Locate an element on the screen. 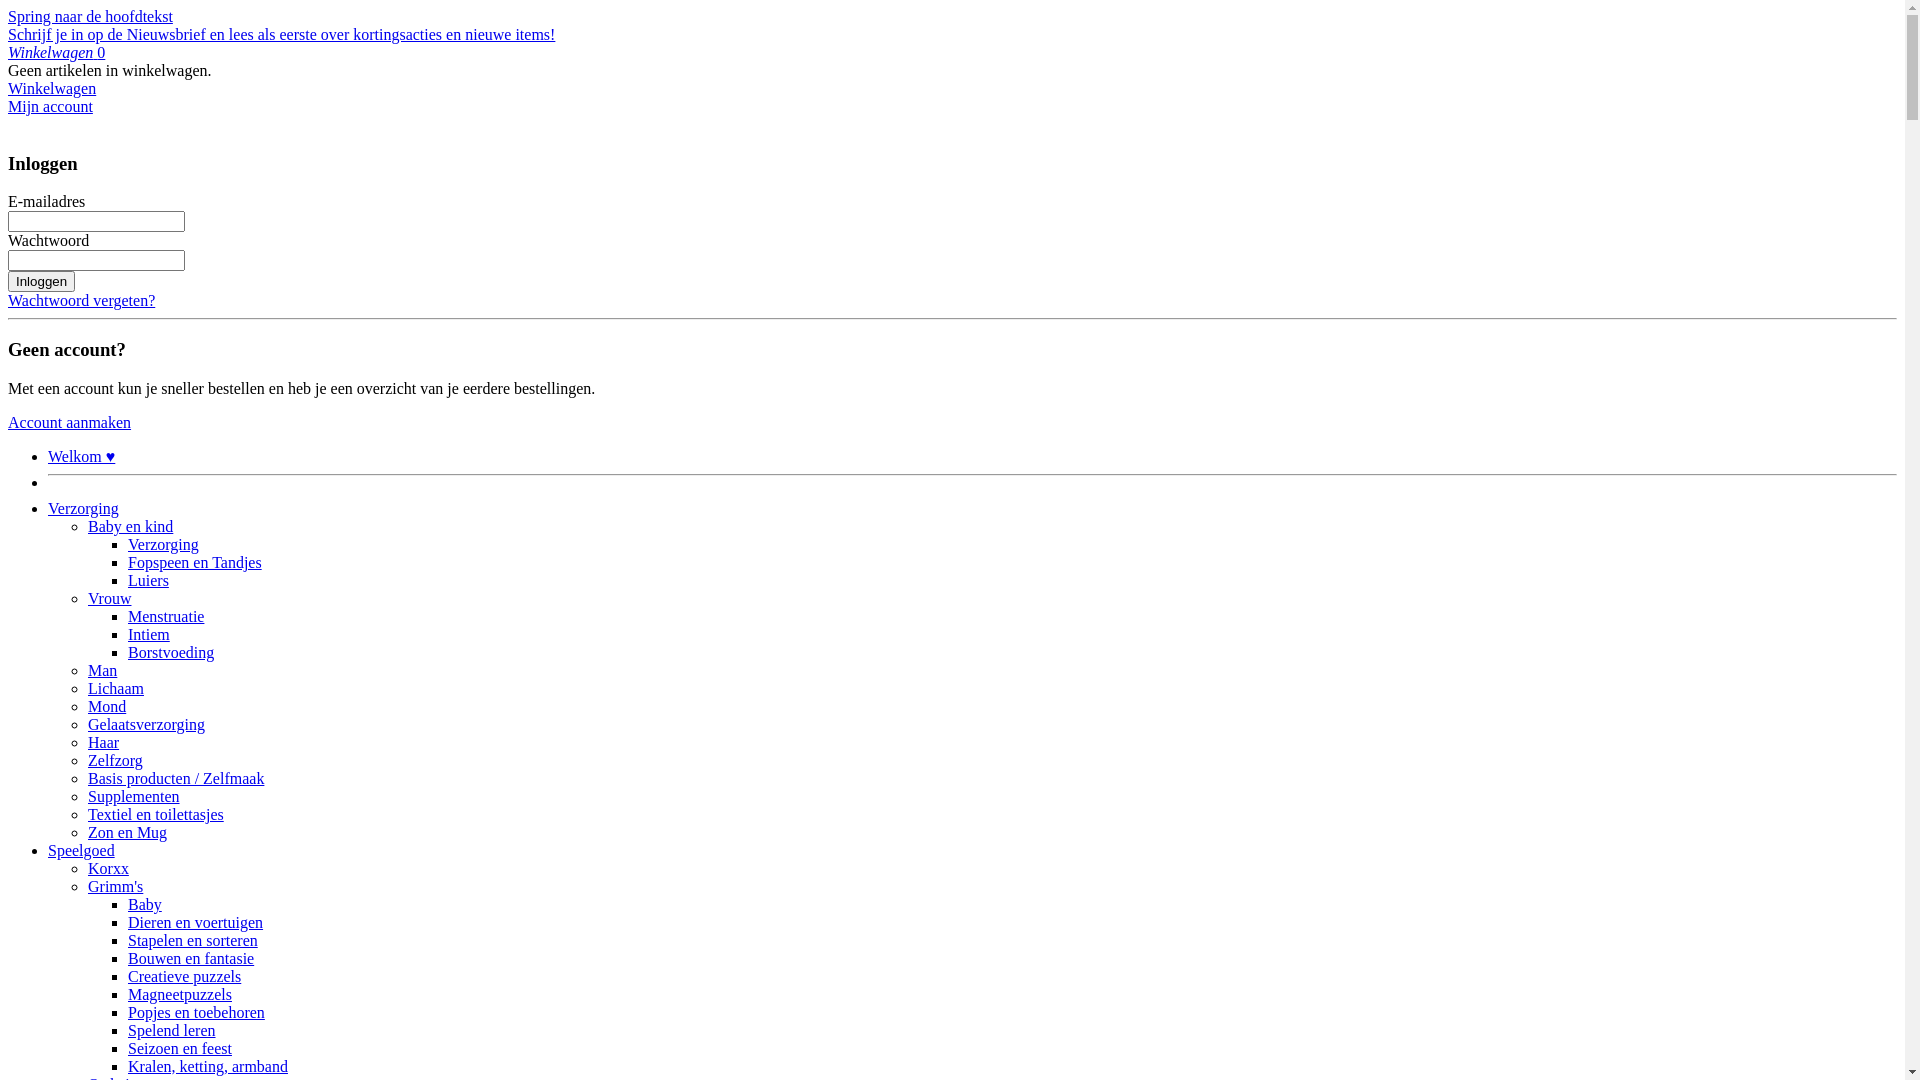 The image size is (1920, 1080). Kralen, ketting, armband is located at coordinates (208, 1066).